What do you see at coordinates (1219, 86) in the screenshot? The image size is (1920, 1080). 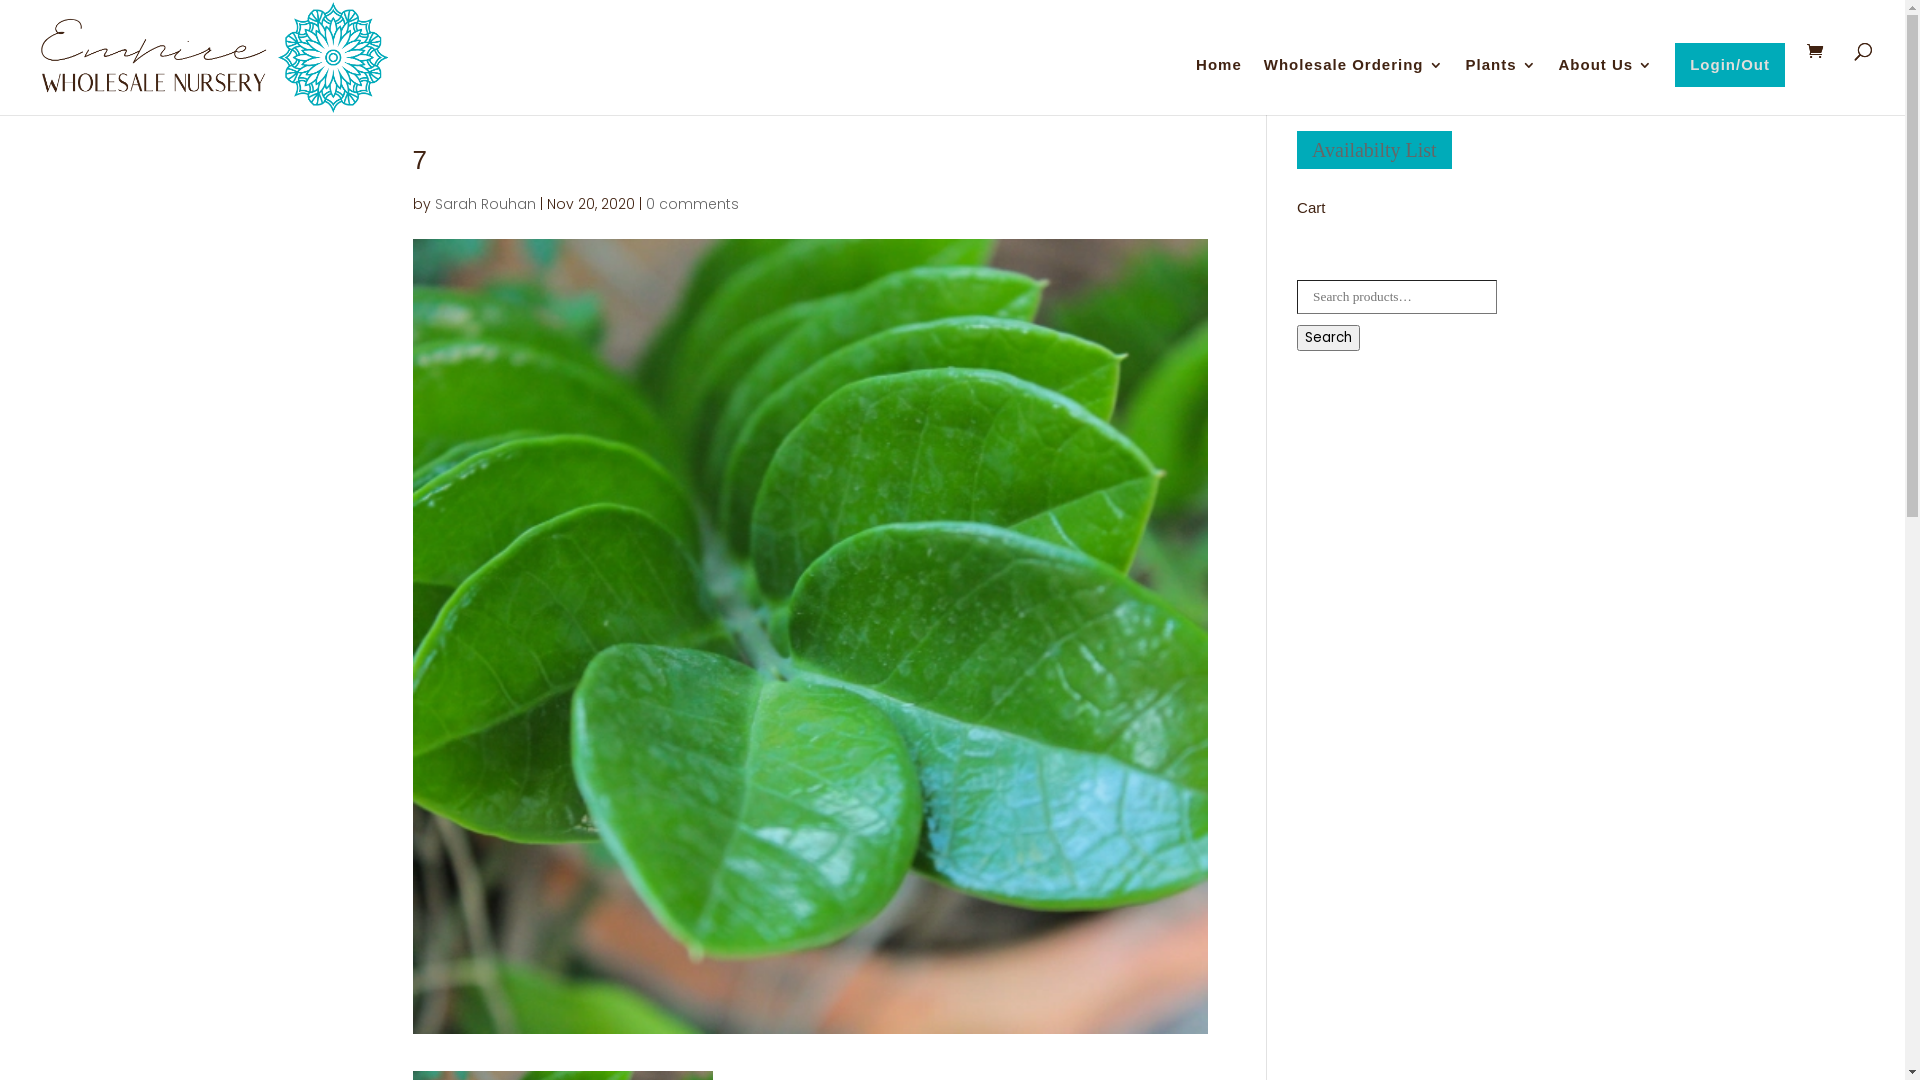 I see `Home` at bounding box center [1219, 86].